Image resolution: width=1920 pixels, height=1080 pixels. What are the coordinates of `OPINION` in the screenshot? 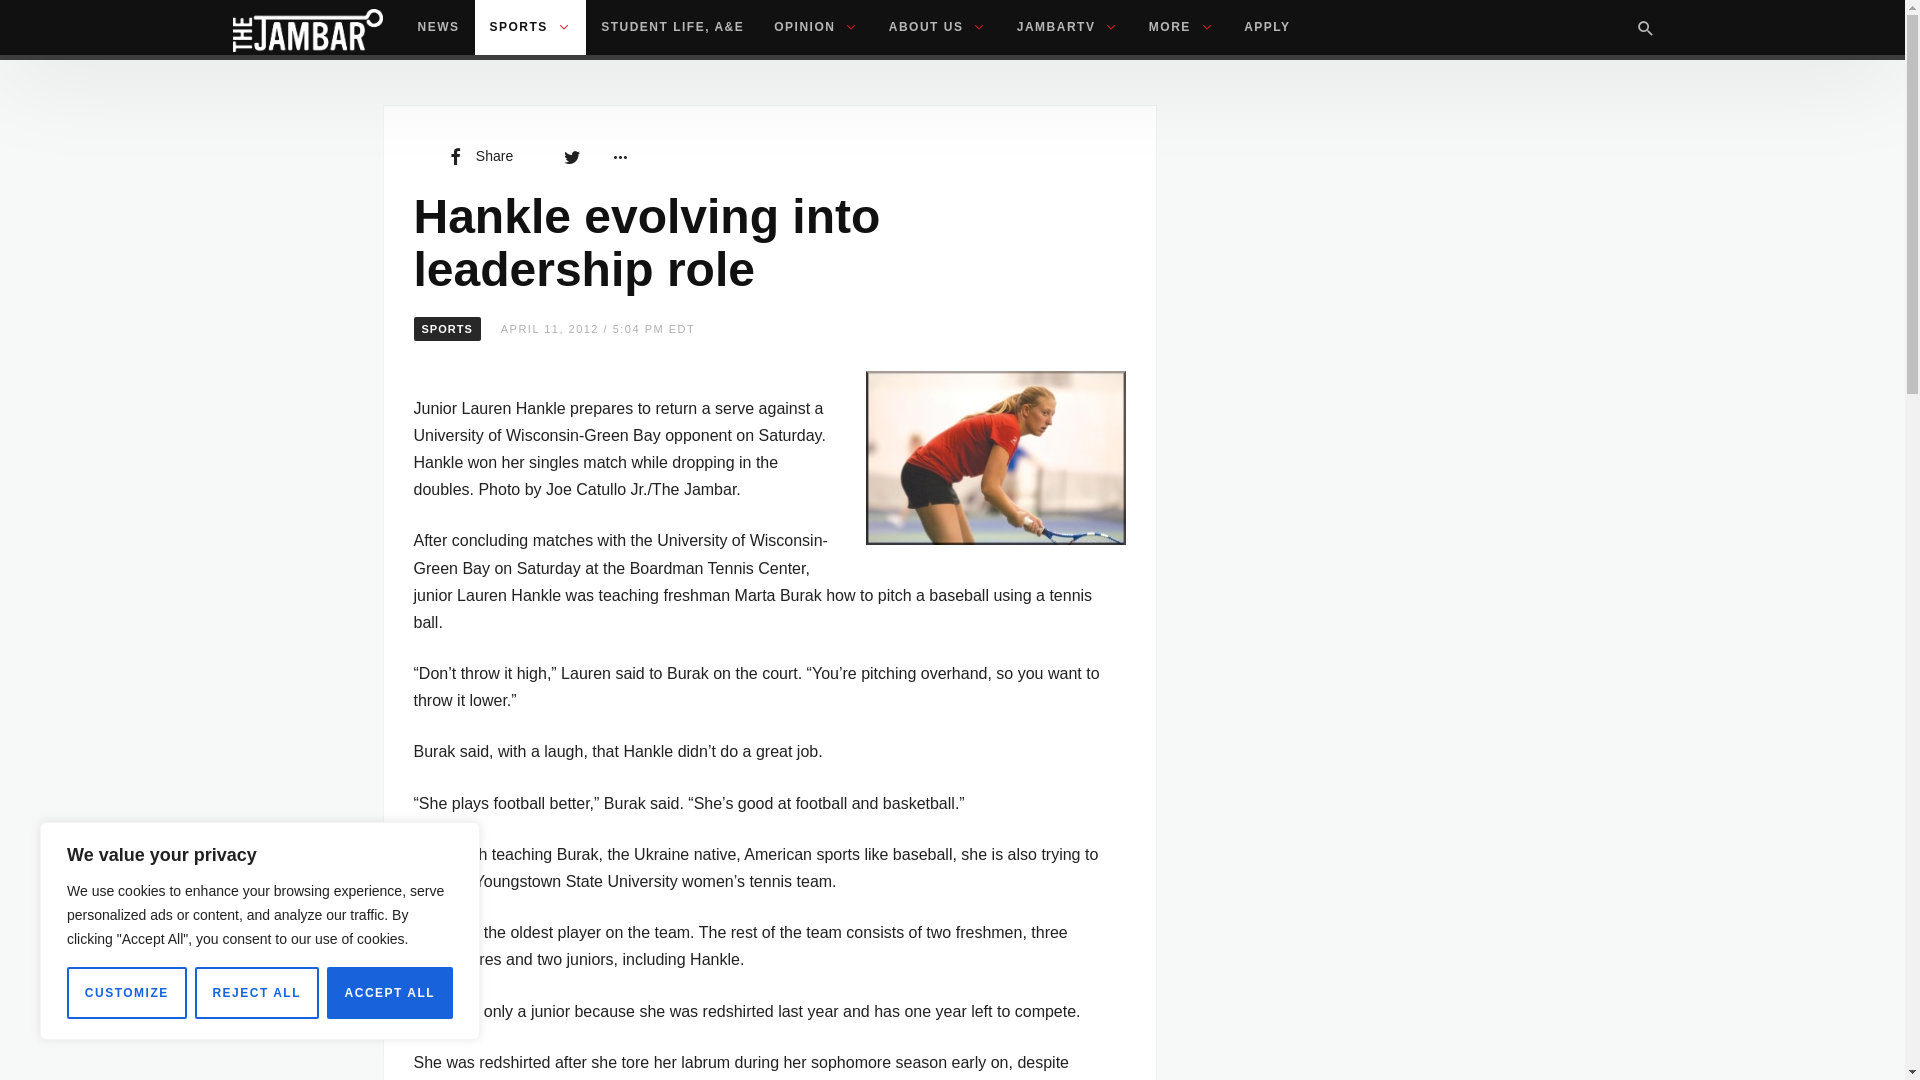 It's located at (816, 28).